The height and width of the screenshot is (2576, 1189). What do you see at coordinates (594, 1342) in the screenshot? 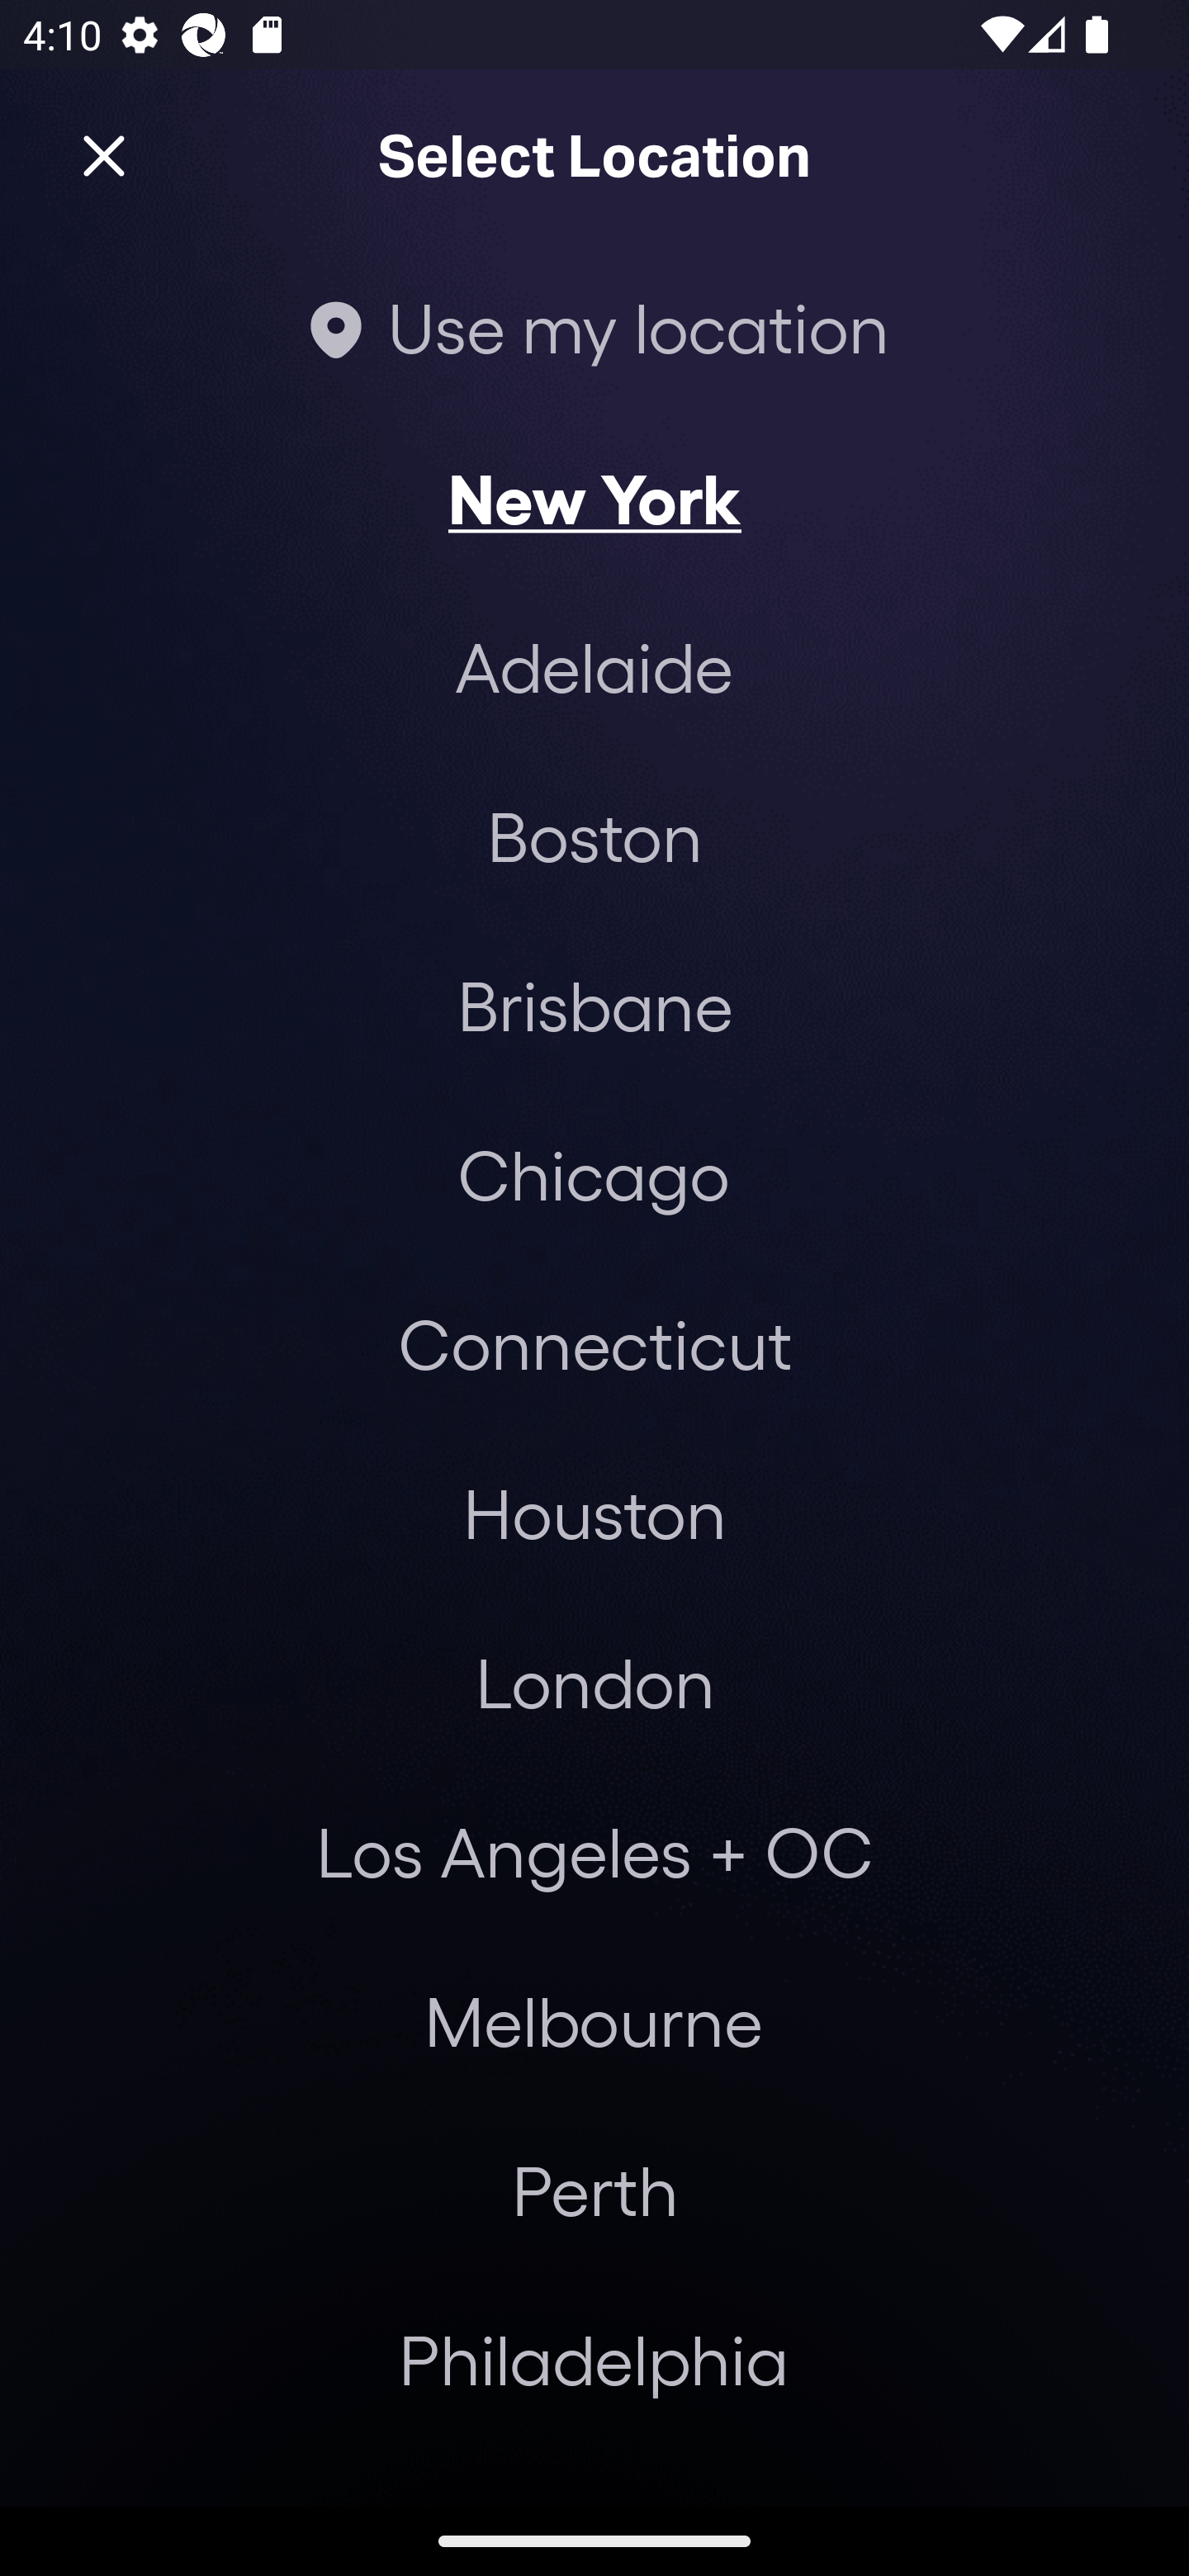
I see `Connecticut` at bounding box center [594, 1342].